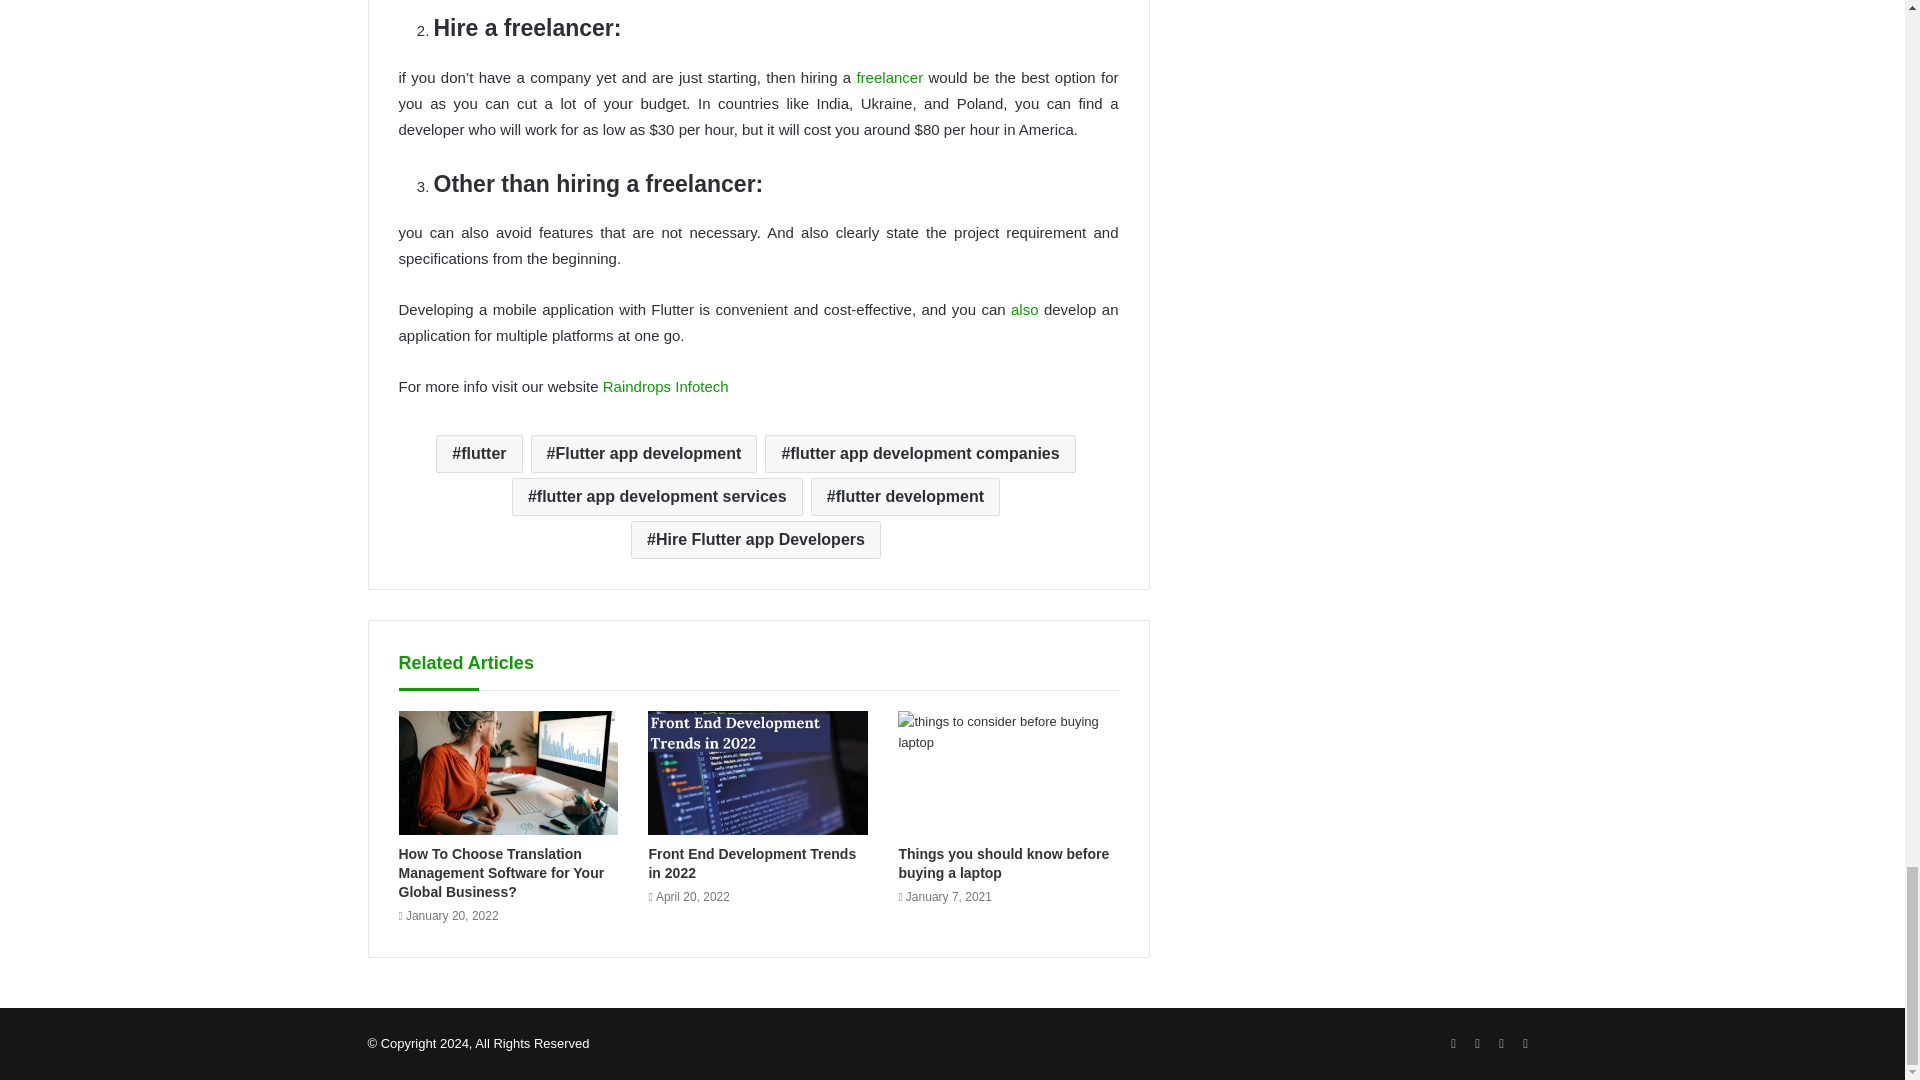 The width and height of the screenshot is (1920, 1080). Describe the element at coordinates (890, 78) in the screenshot. I see `freelancer` at that location.